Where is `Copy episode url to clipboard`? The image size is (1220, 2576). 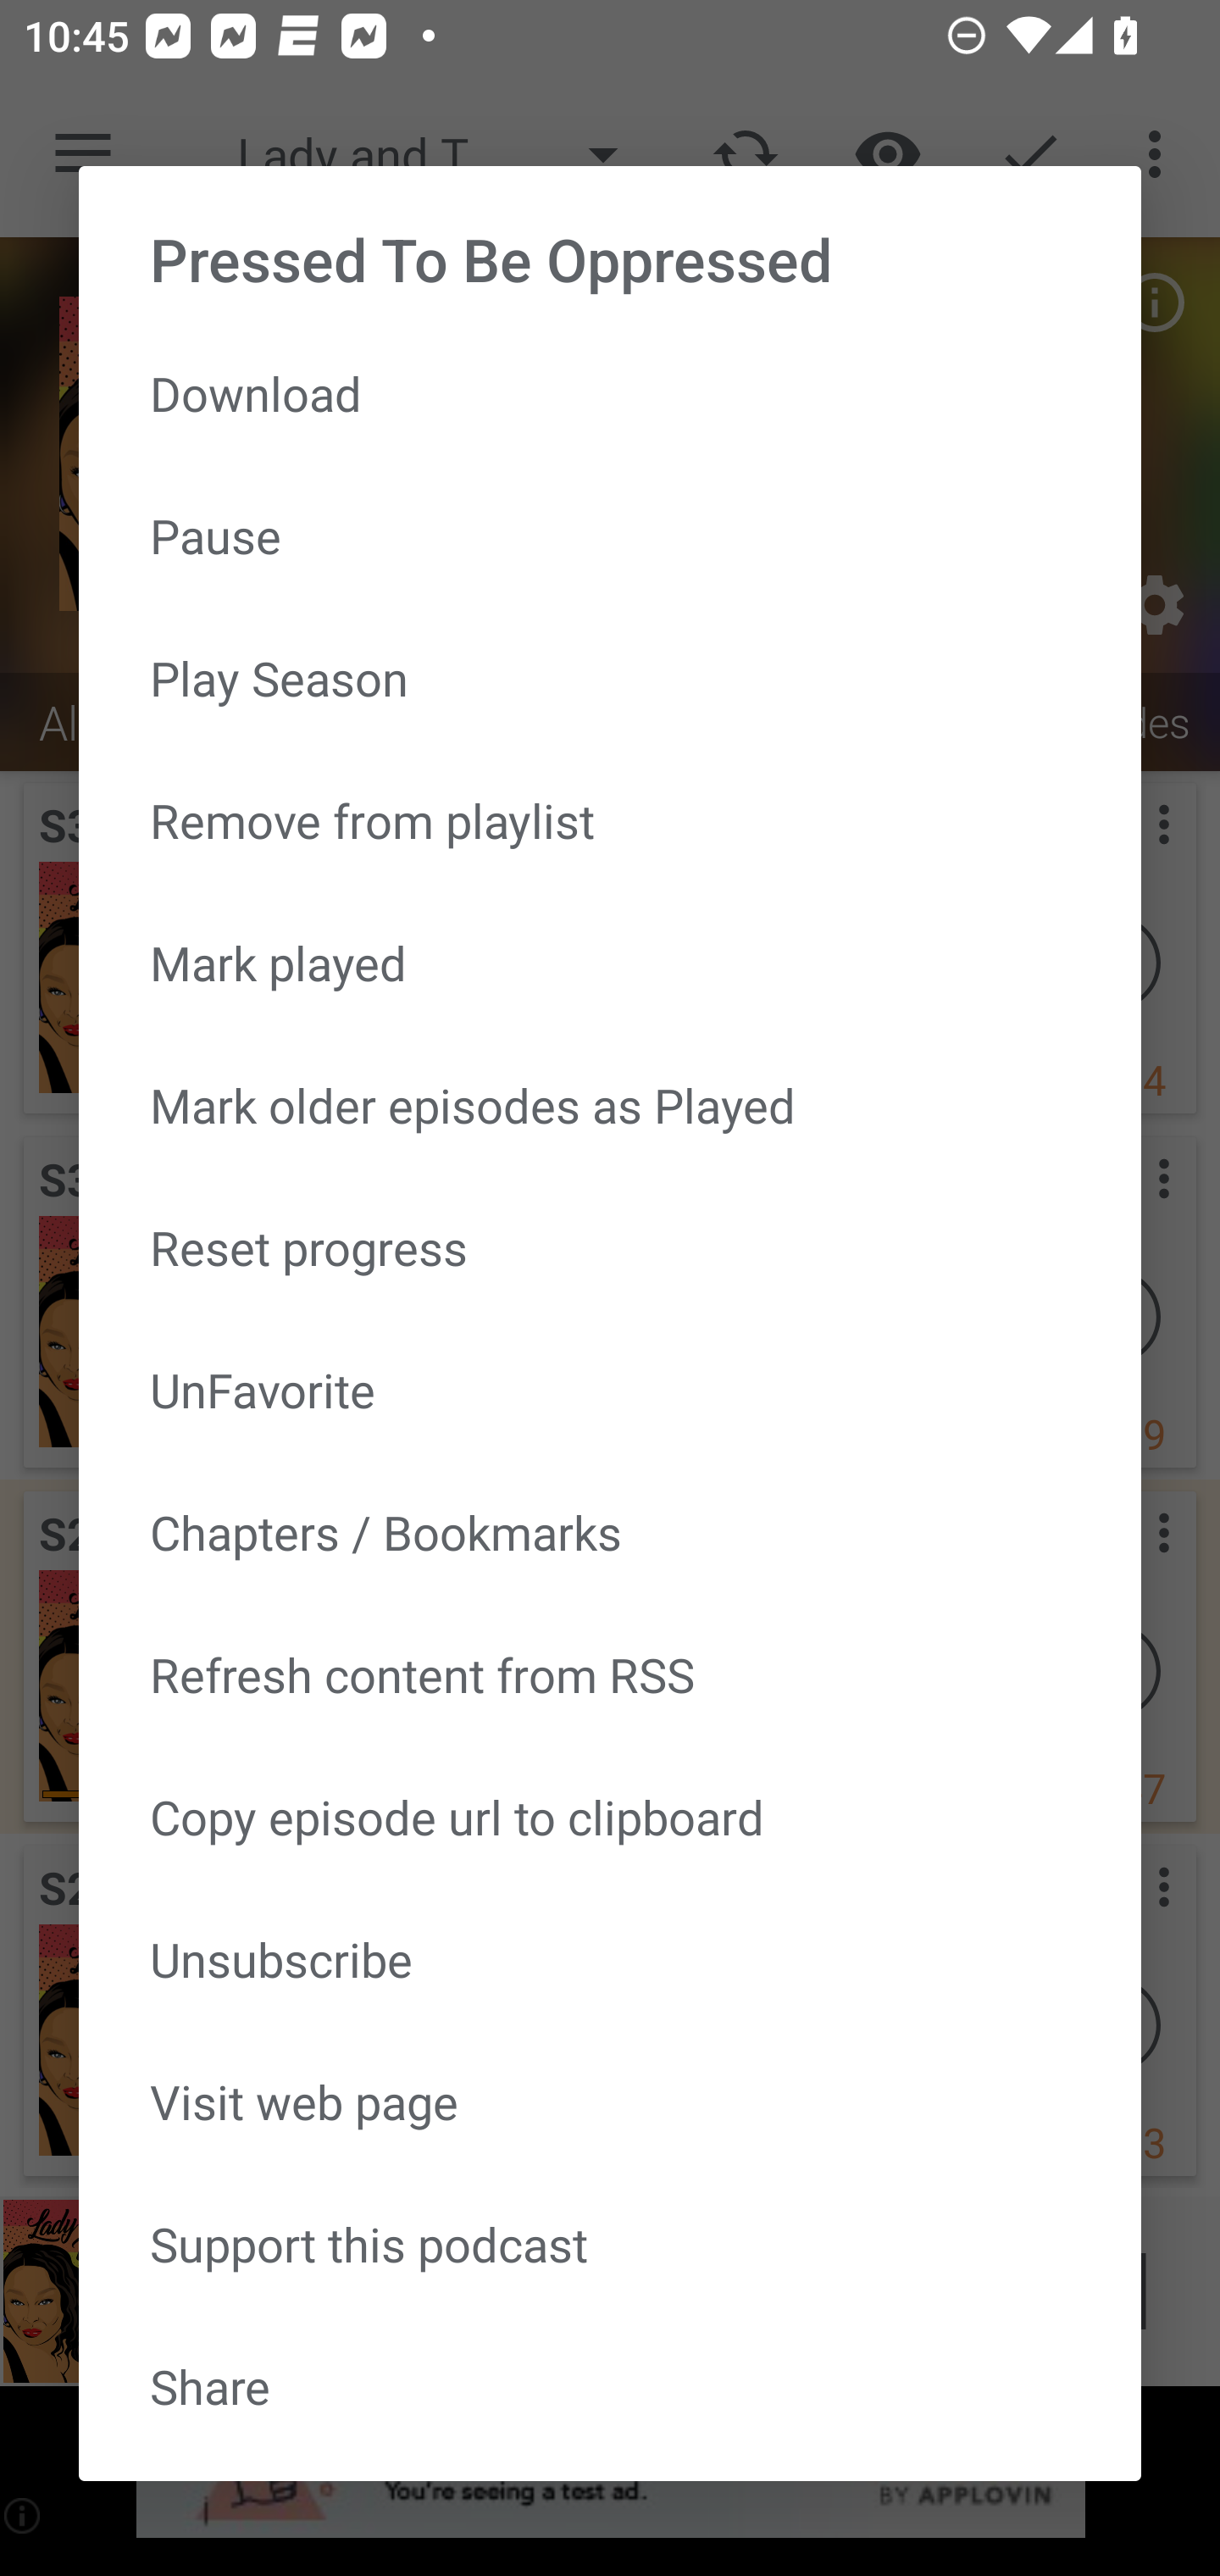
Copy episode url to clipboard is located at coordinates (610, 1817).